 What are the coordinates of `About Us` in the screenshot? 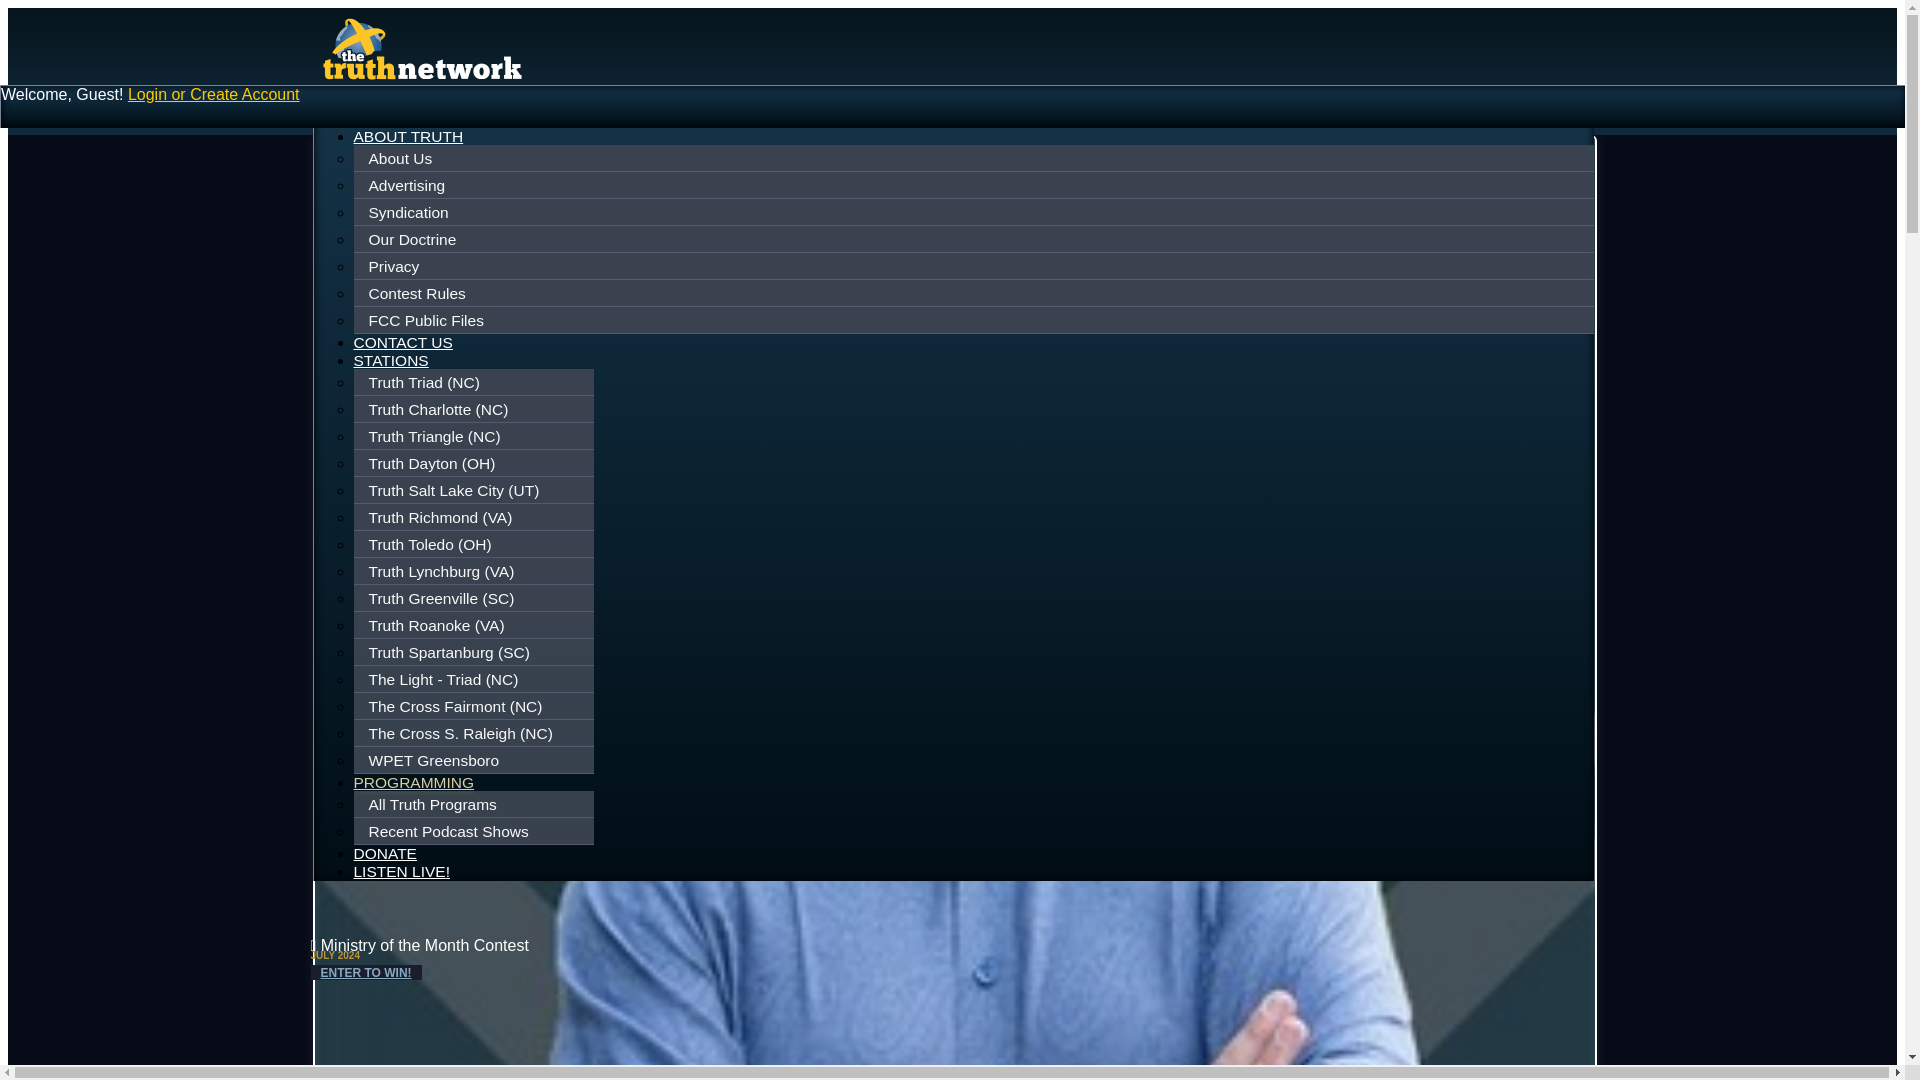 It's located at (975, 159).